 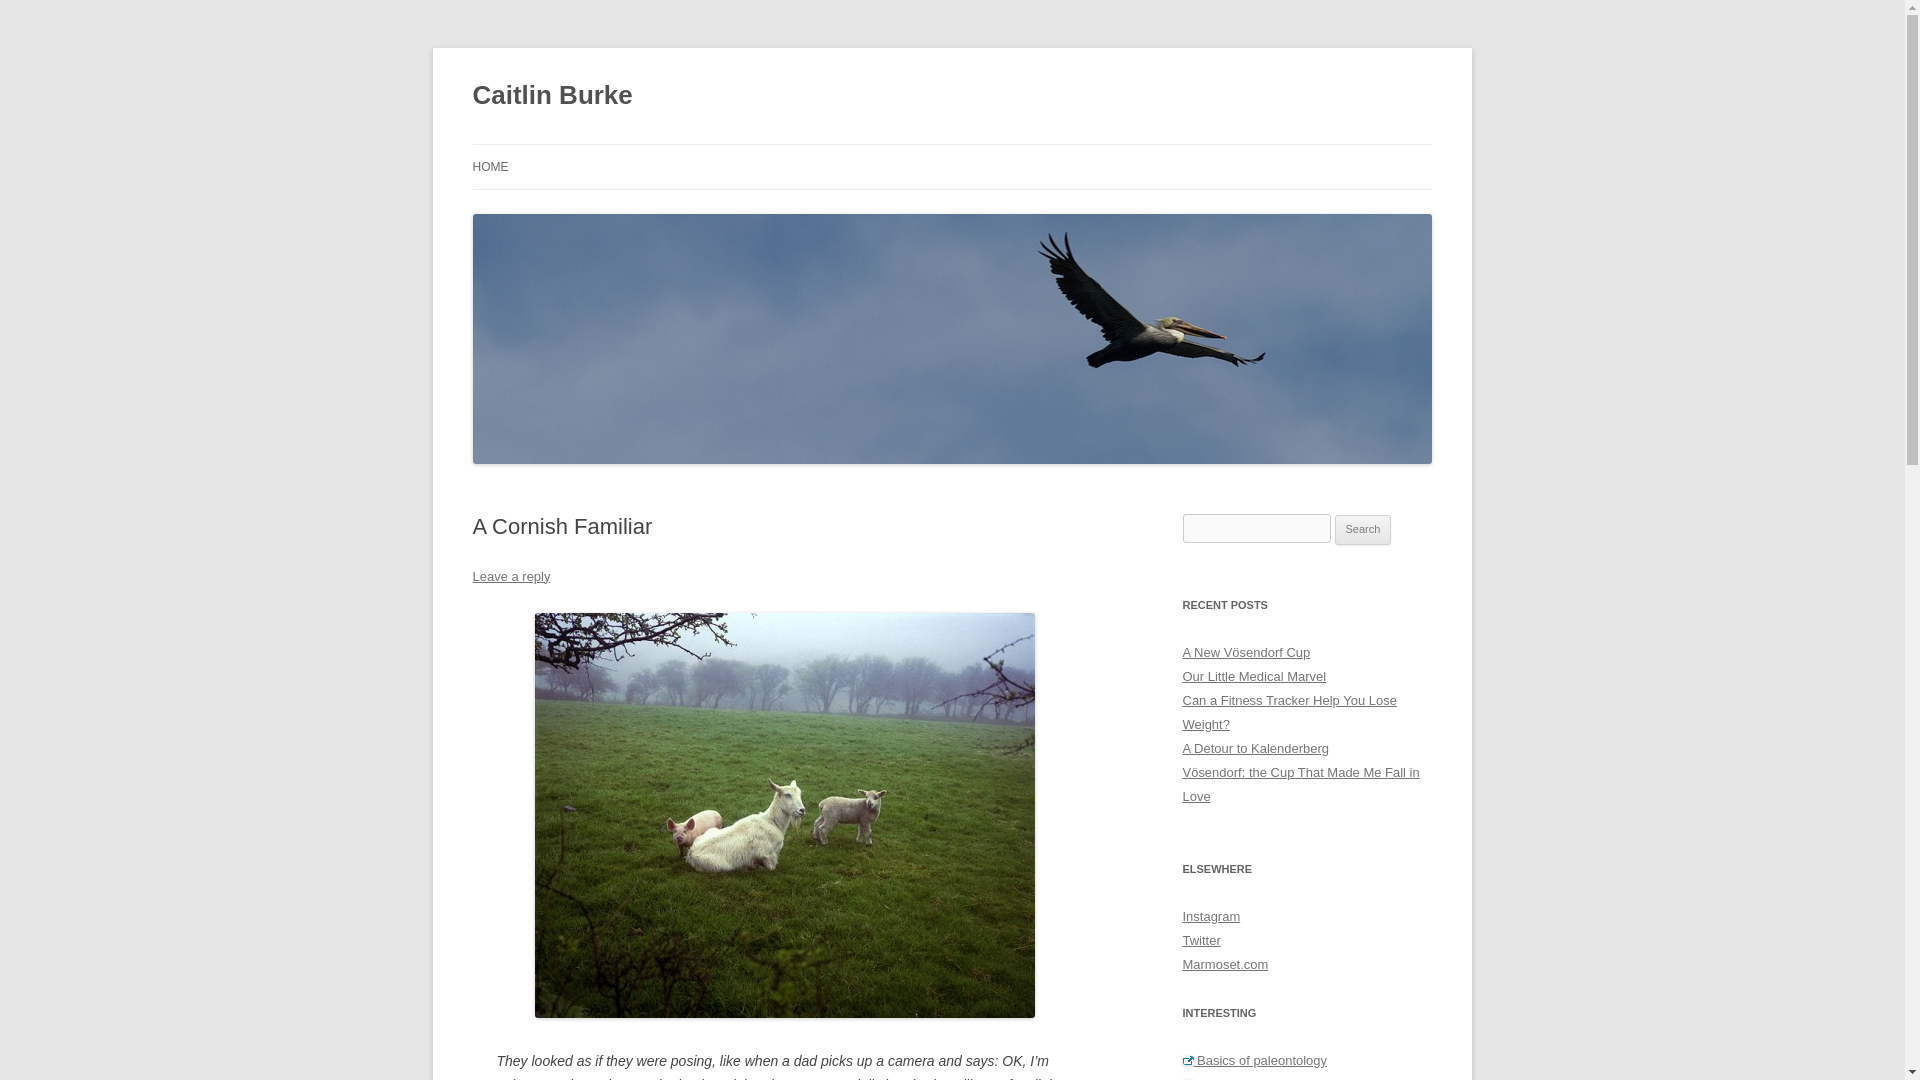 What do you see at coordinates (552, 96) in the screenshot?
I see `Caitlin Burke` at bounding box center [552, 96].